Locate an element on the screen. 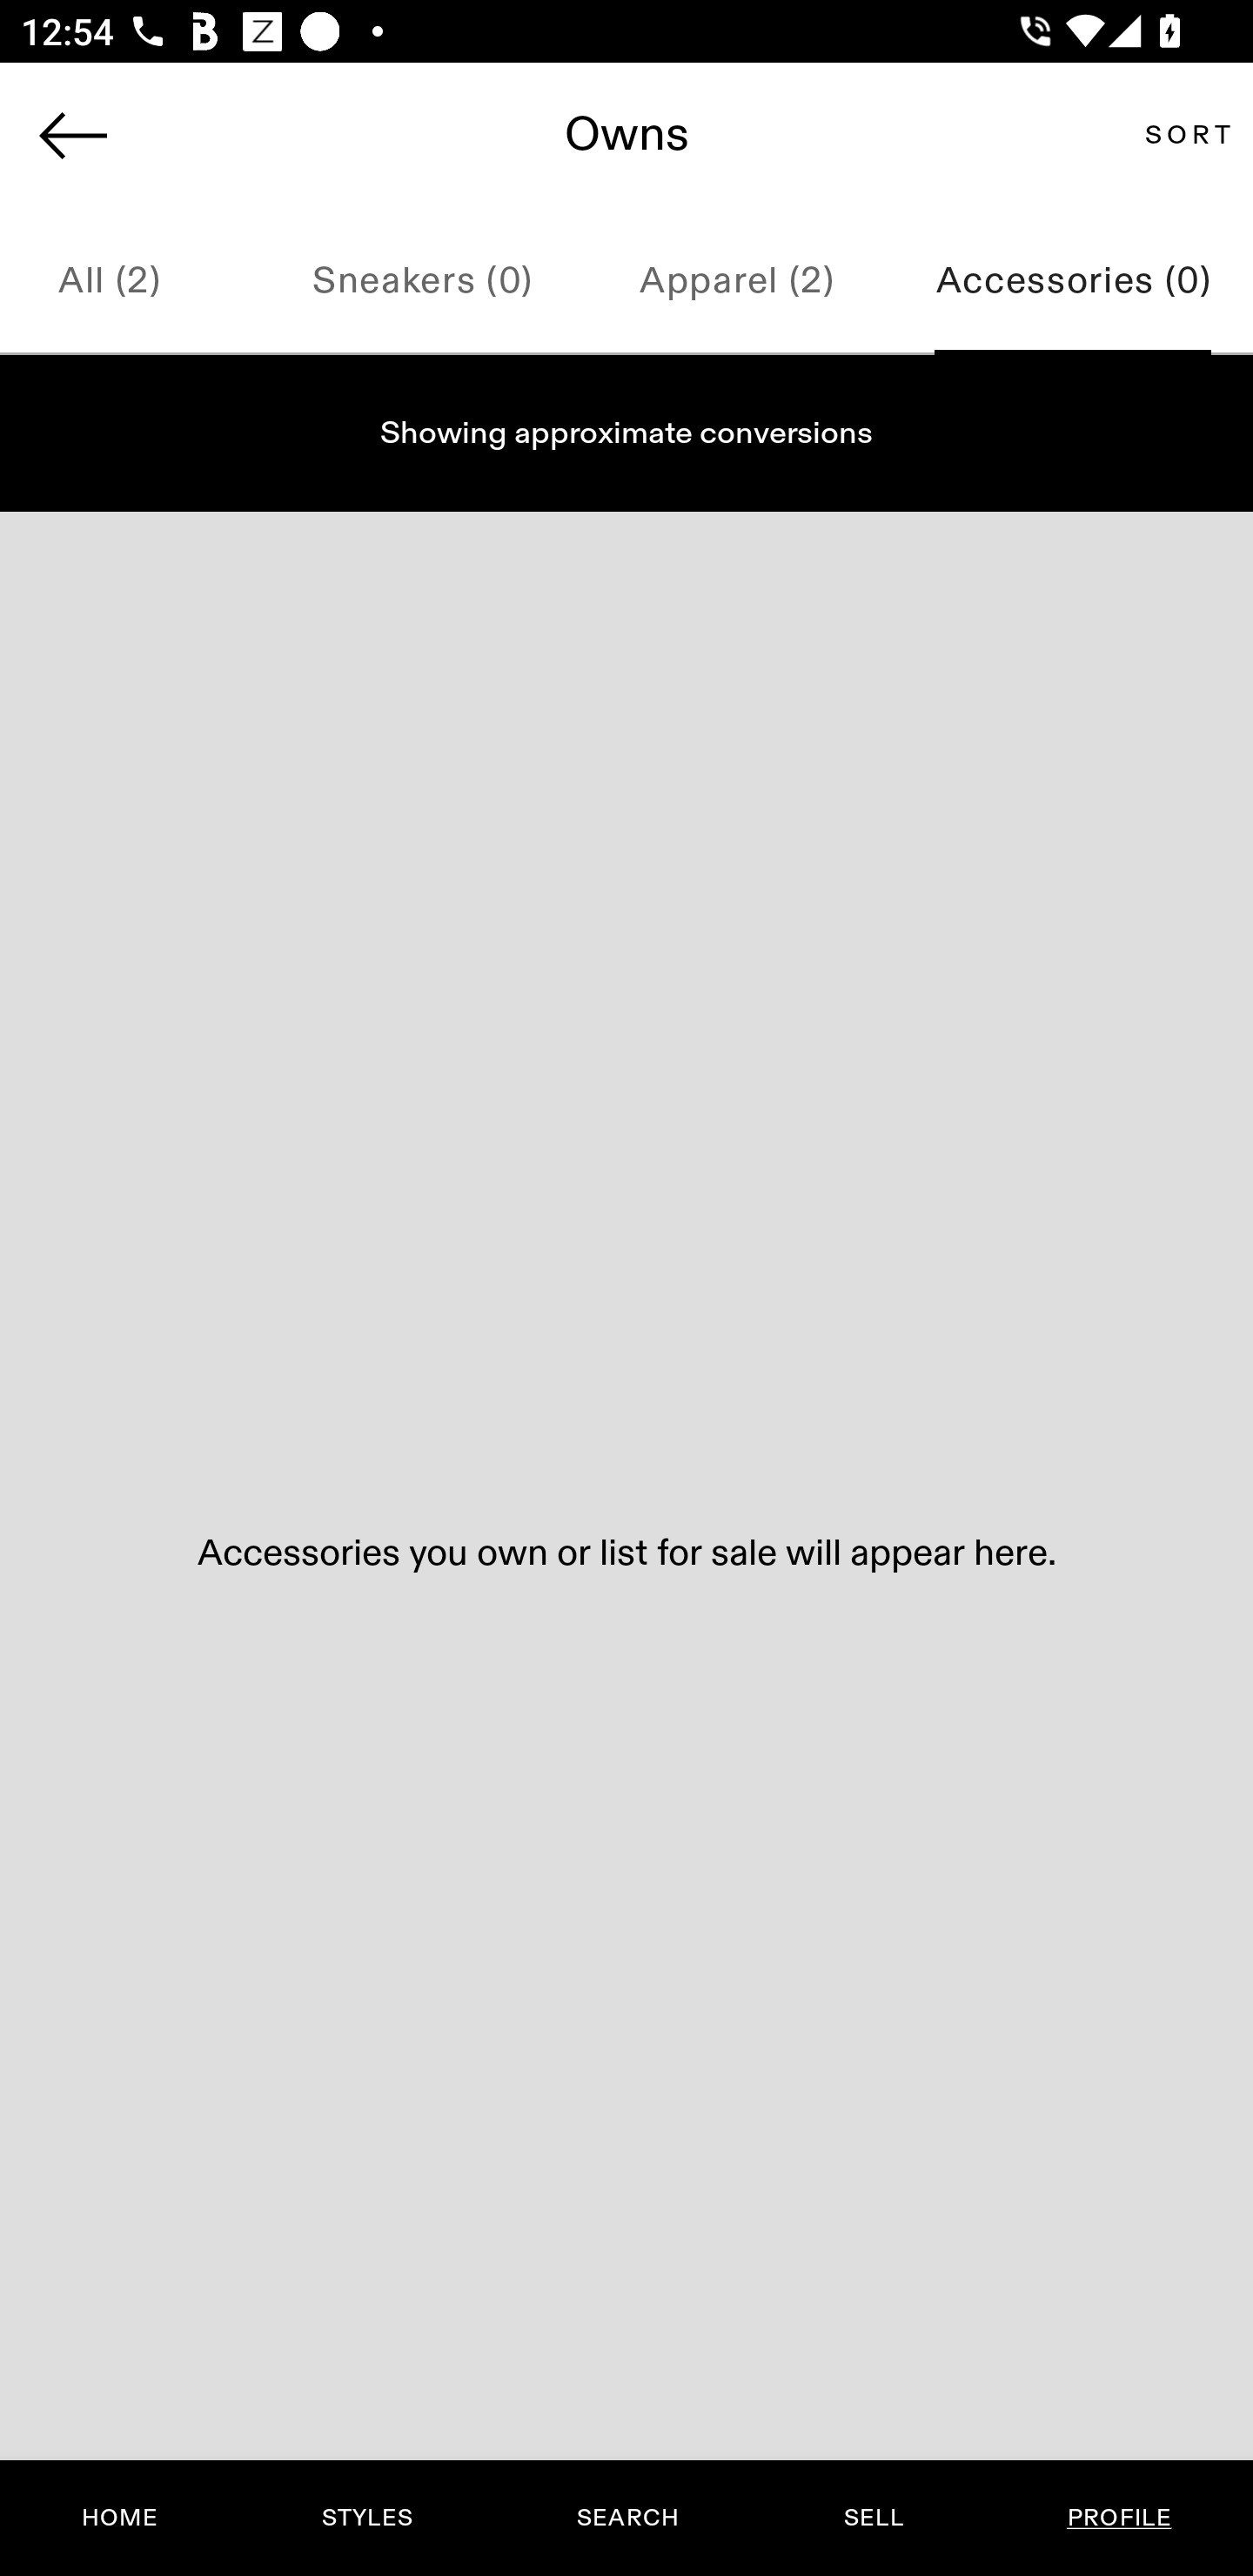 The image size is (1253, 2576). Sneakers (0) is located at coordinates (422, 282).